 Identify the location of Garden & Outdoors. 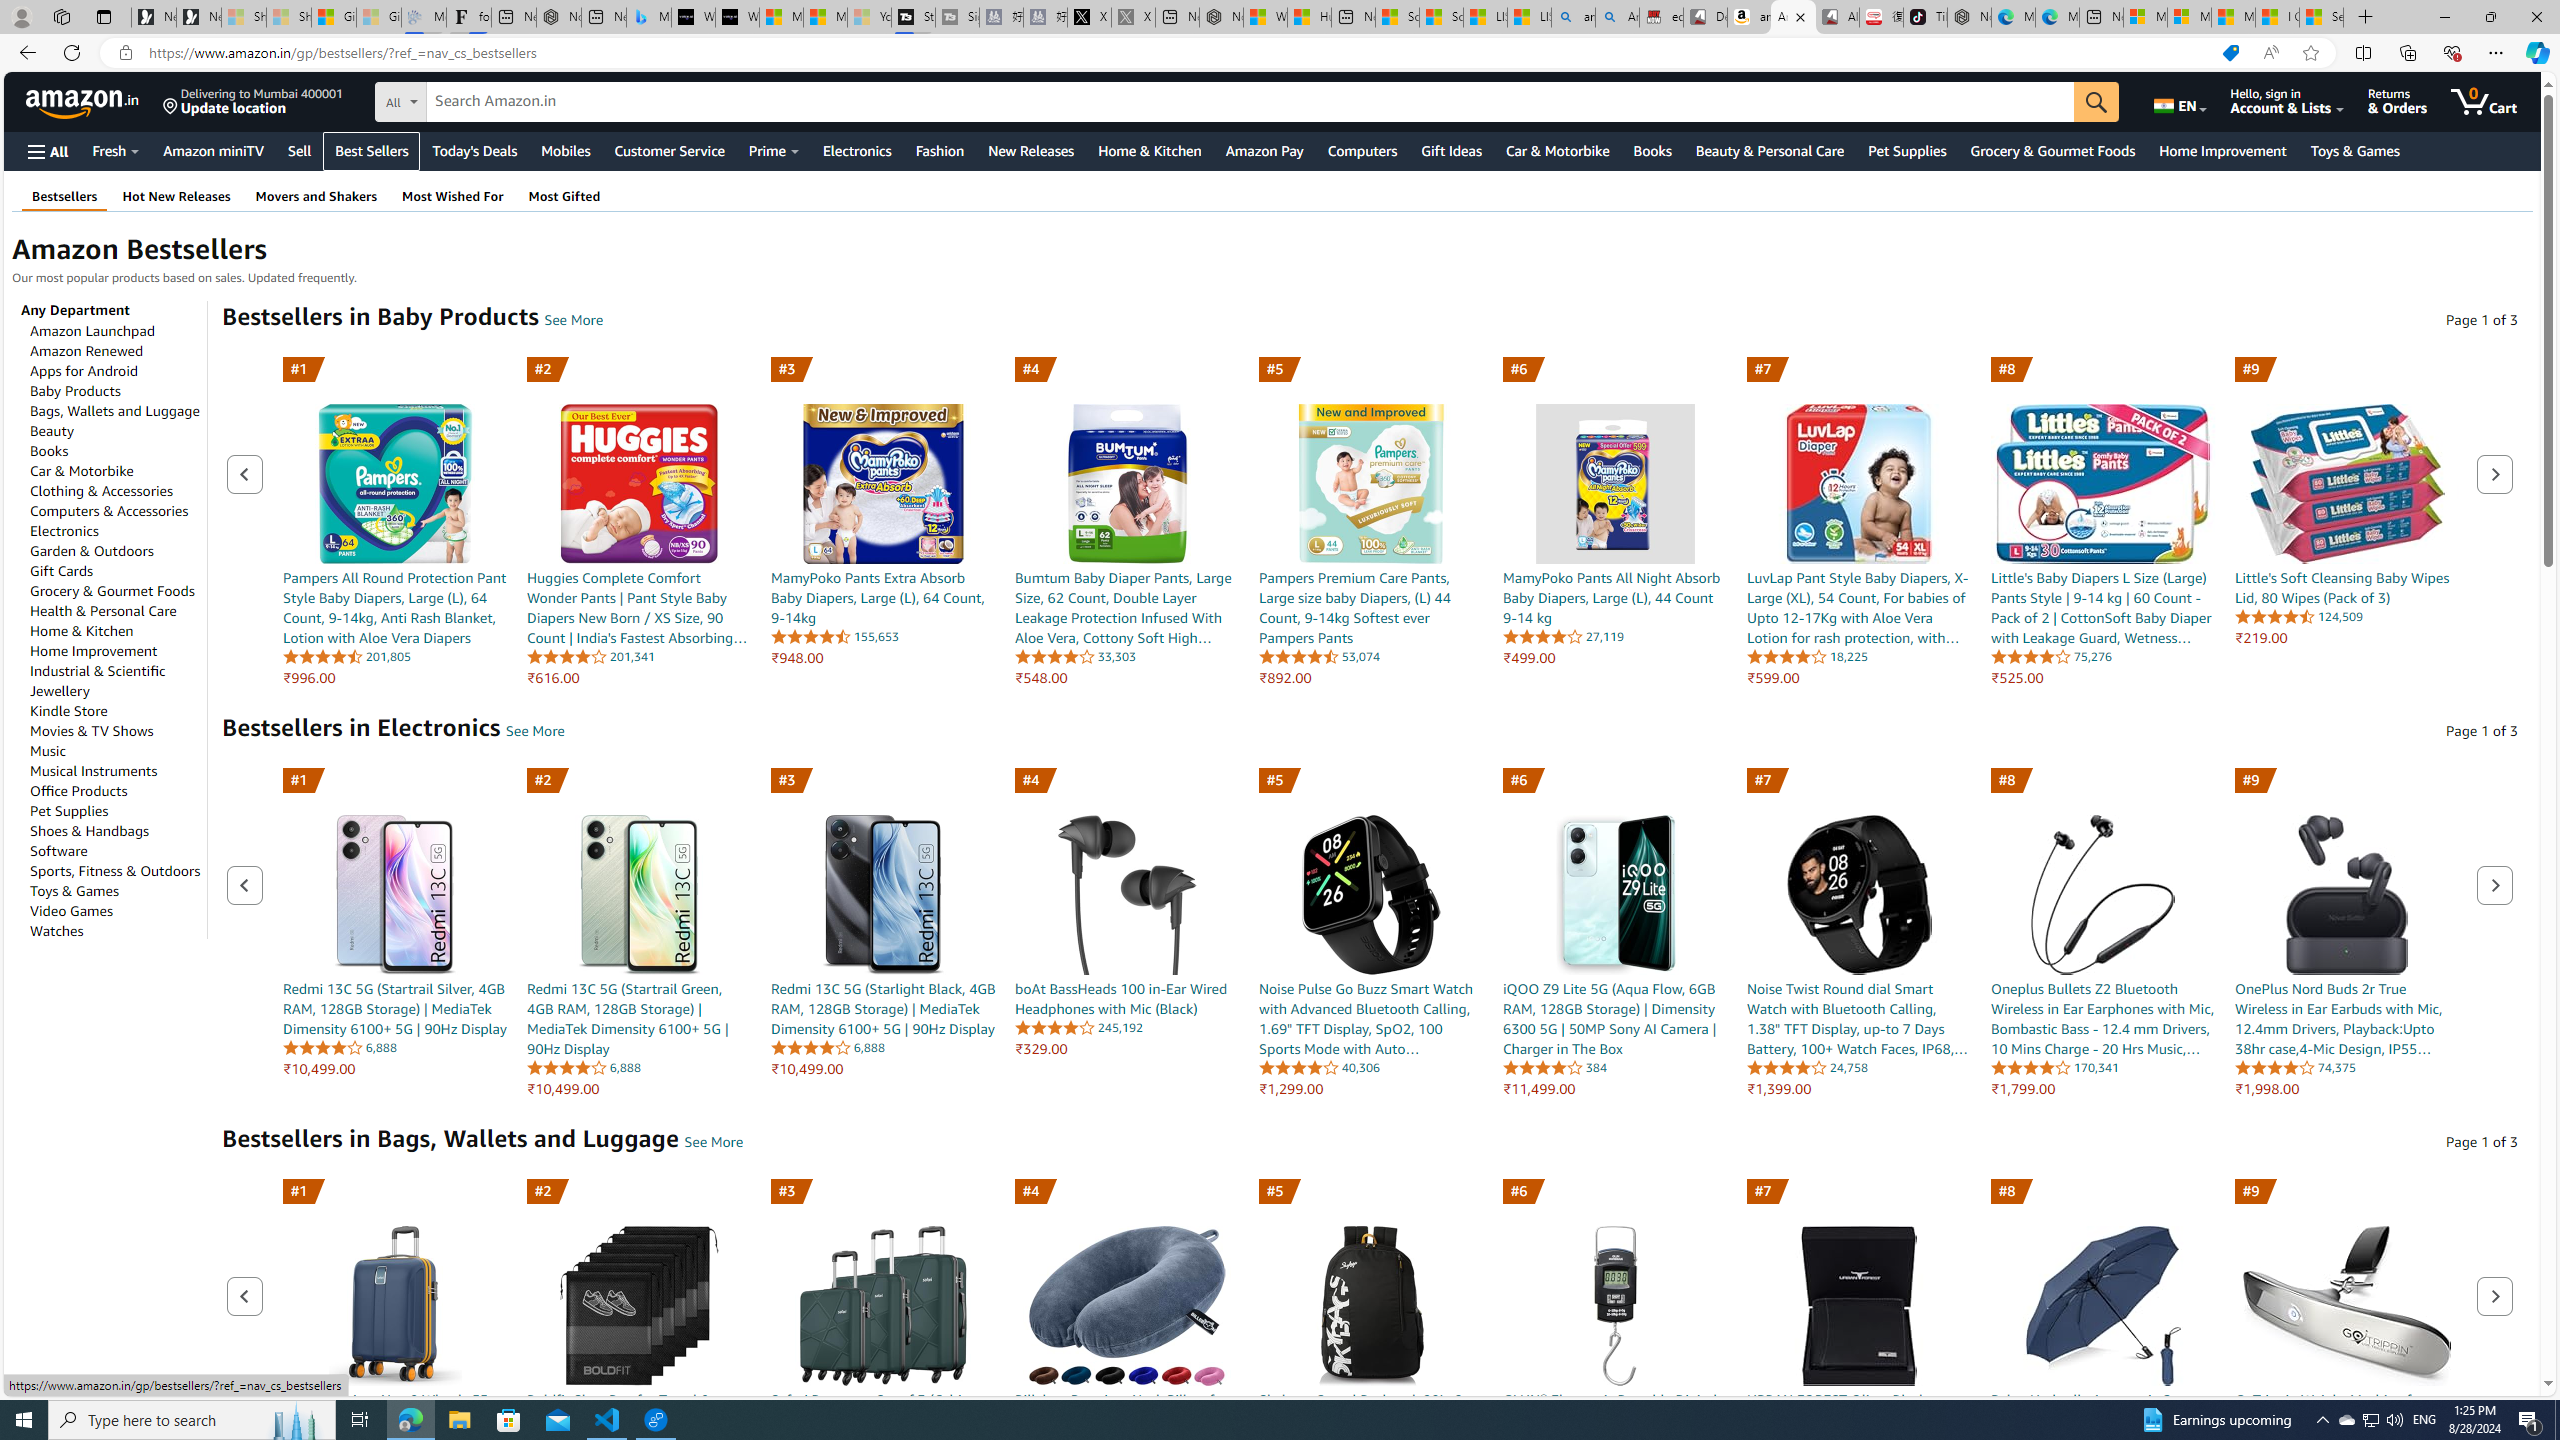
(92, 550).